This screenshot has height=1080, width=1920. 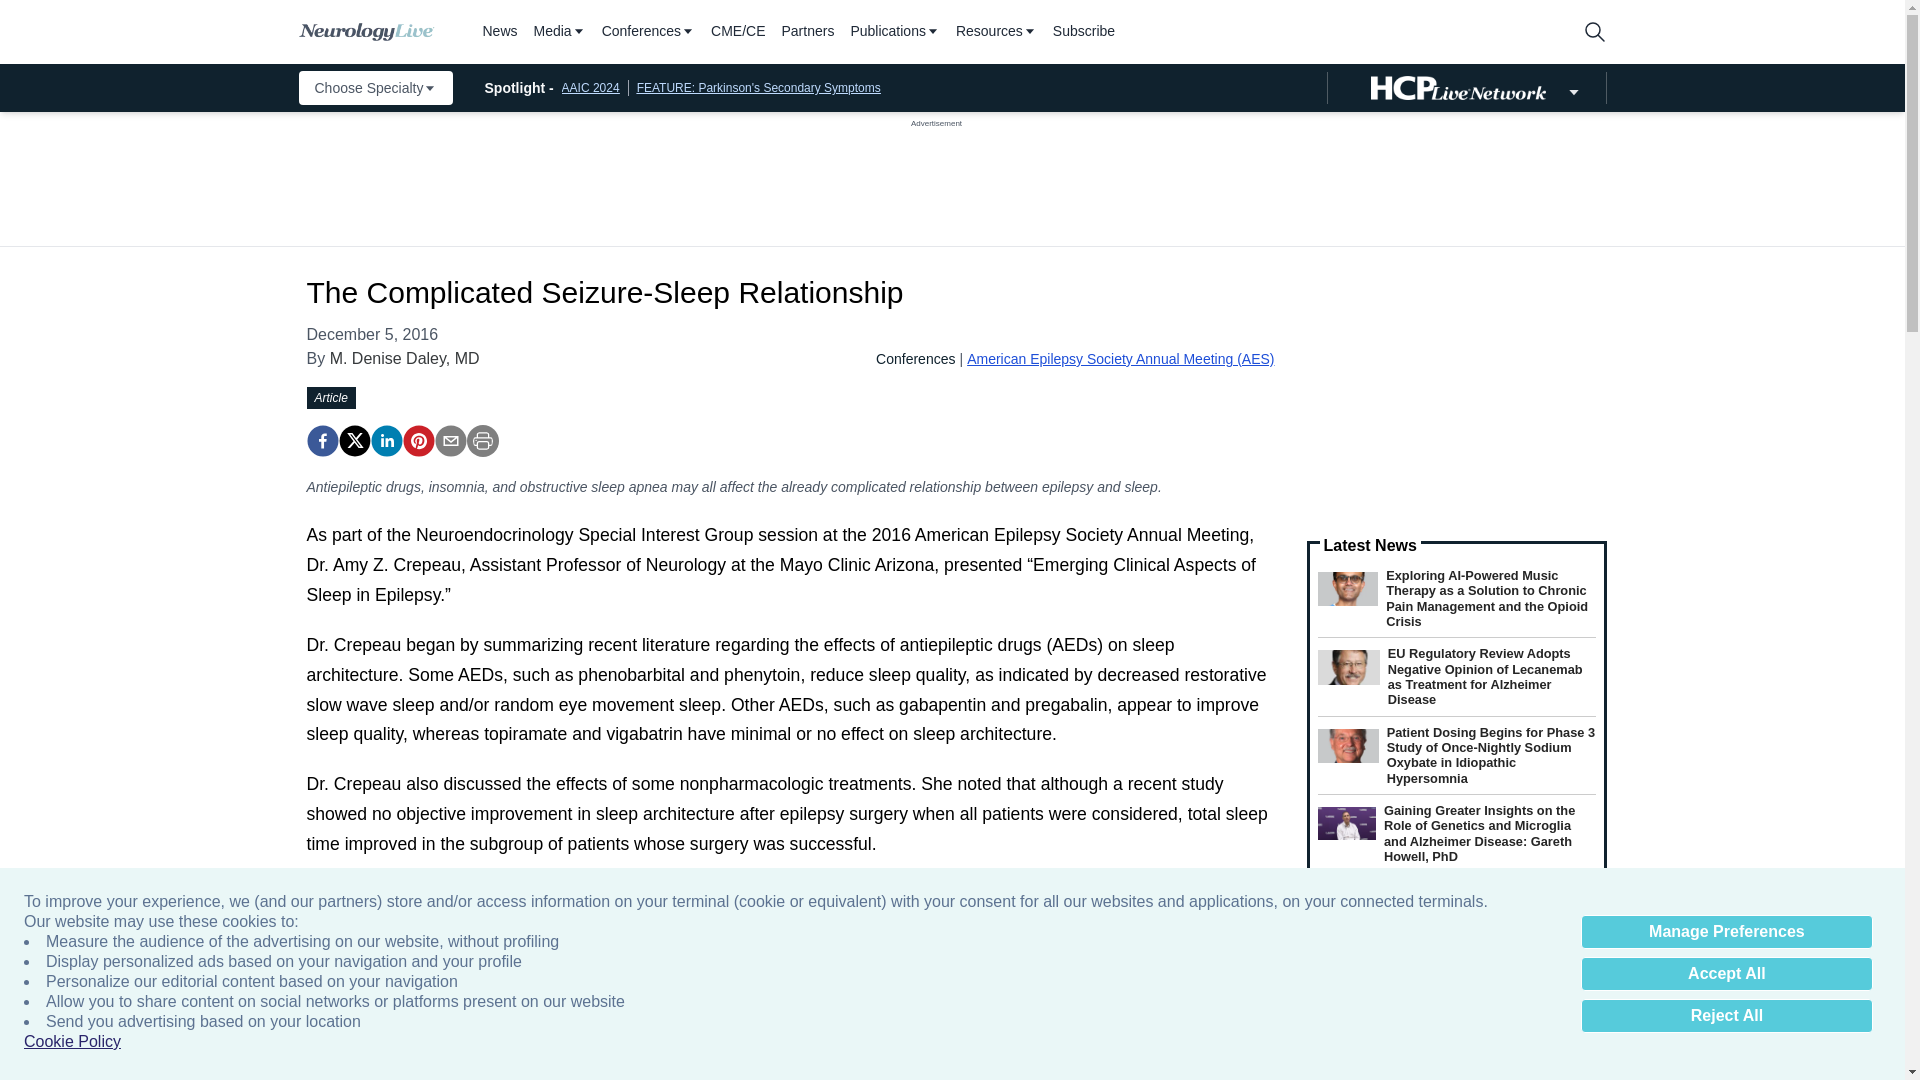 What do you see at coordinates (648, 32) in the screenshot?
I see `Conferences` at bounding box center [648, 32].